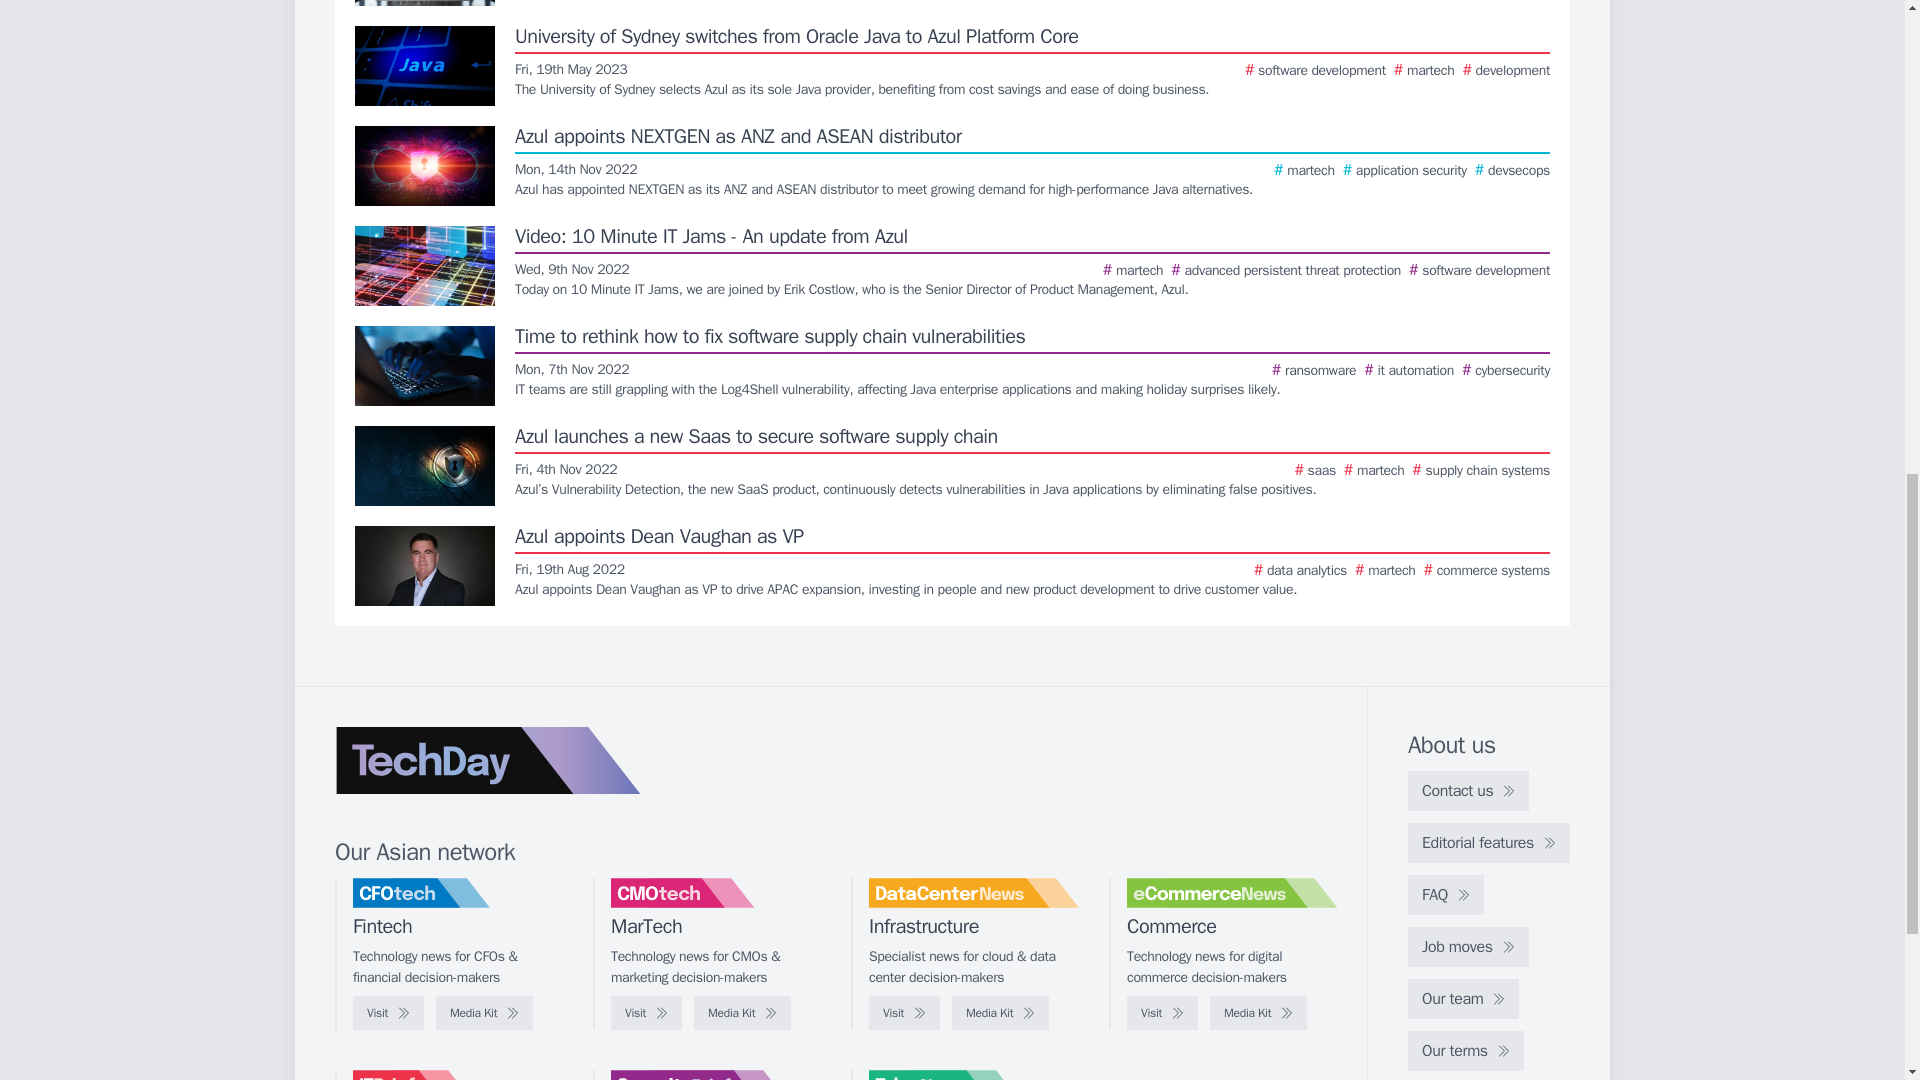  Describe the element at coordinates (1162, 1012) in the screenshot. I see `Visit` at that location.